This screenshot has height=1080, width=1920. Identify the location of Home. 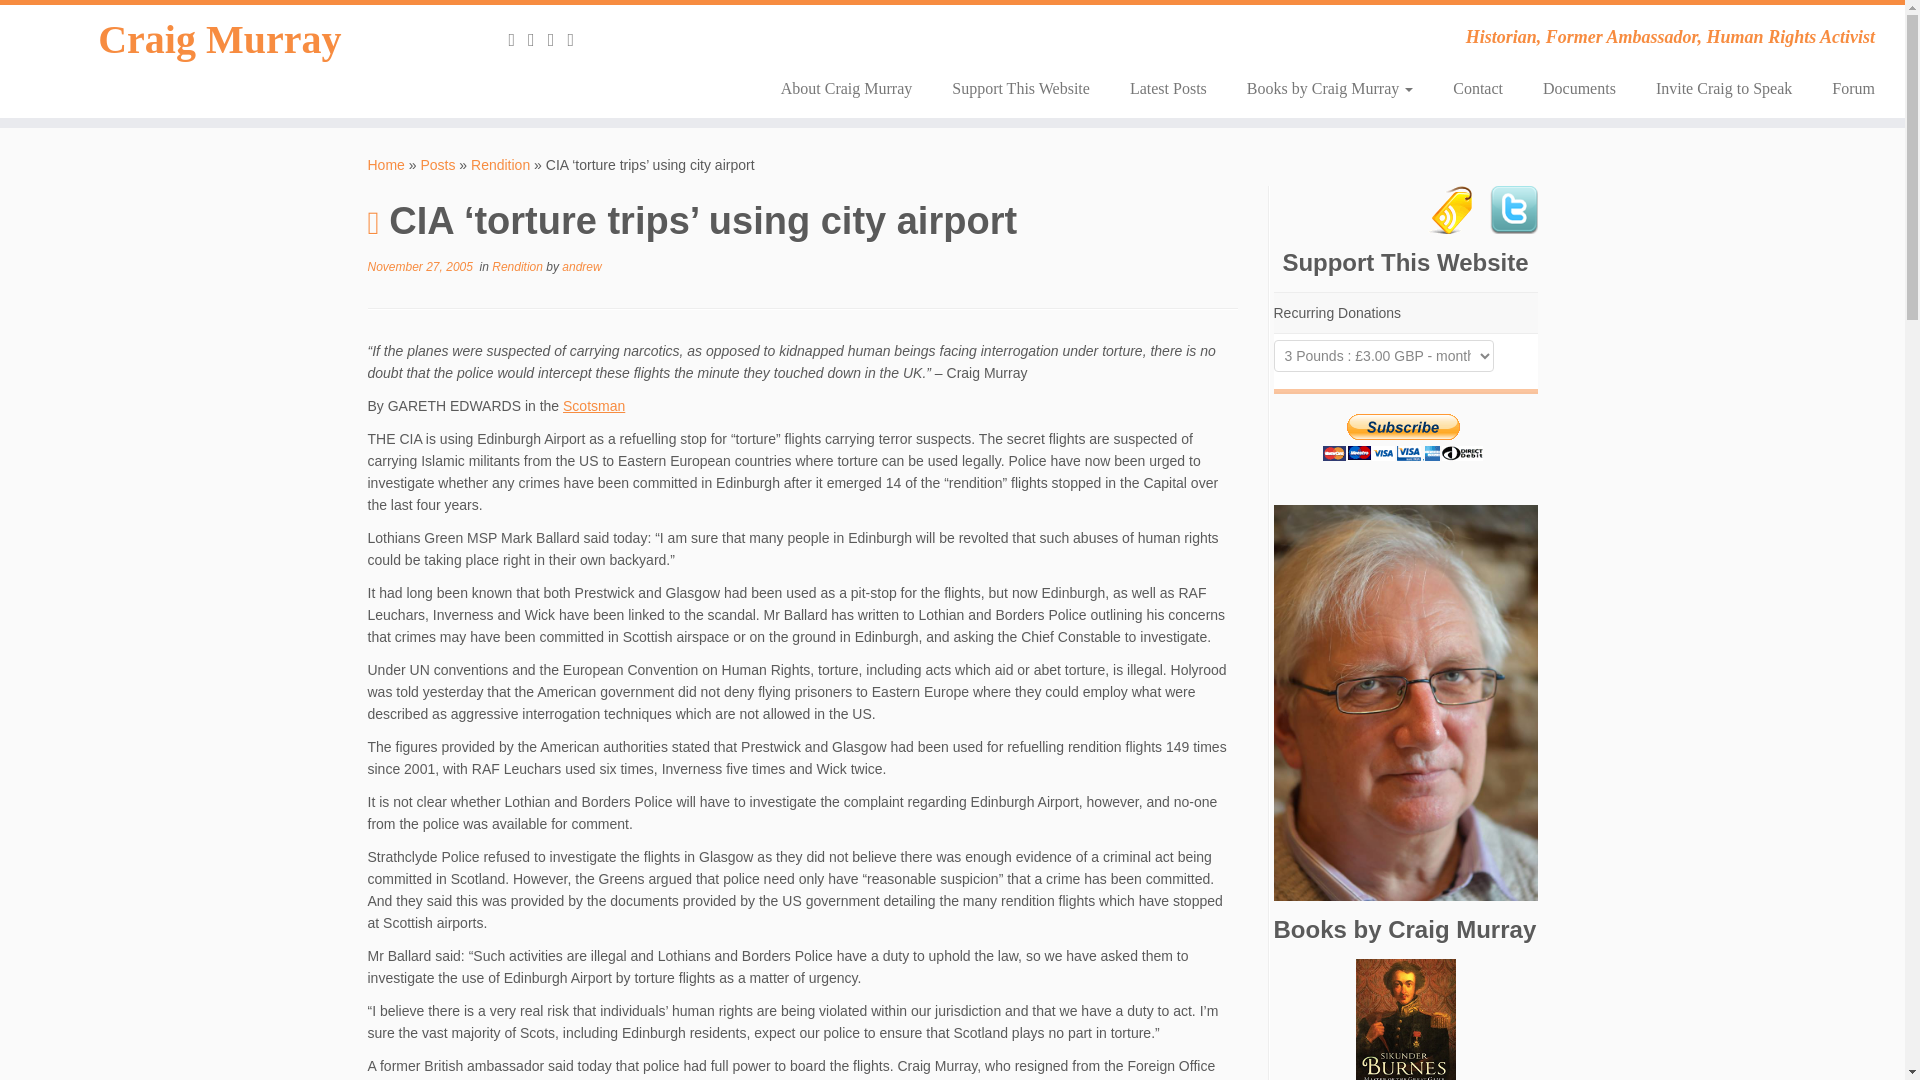
(386, 164).